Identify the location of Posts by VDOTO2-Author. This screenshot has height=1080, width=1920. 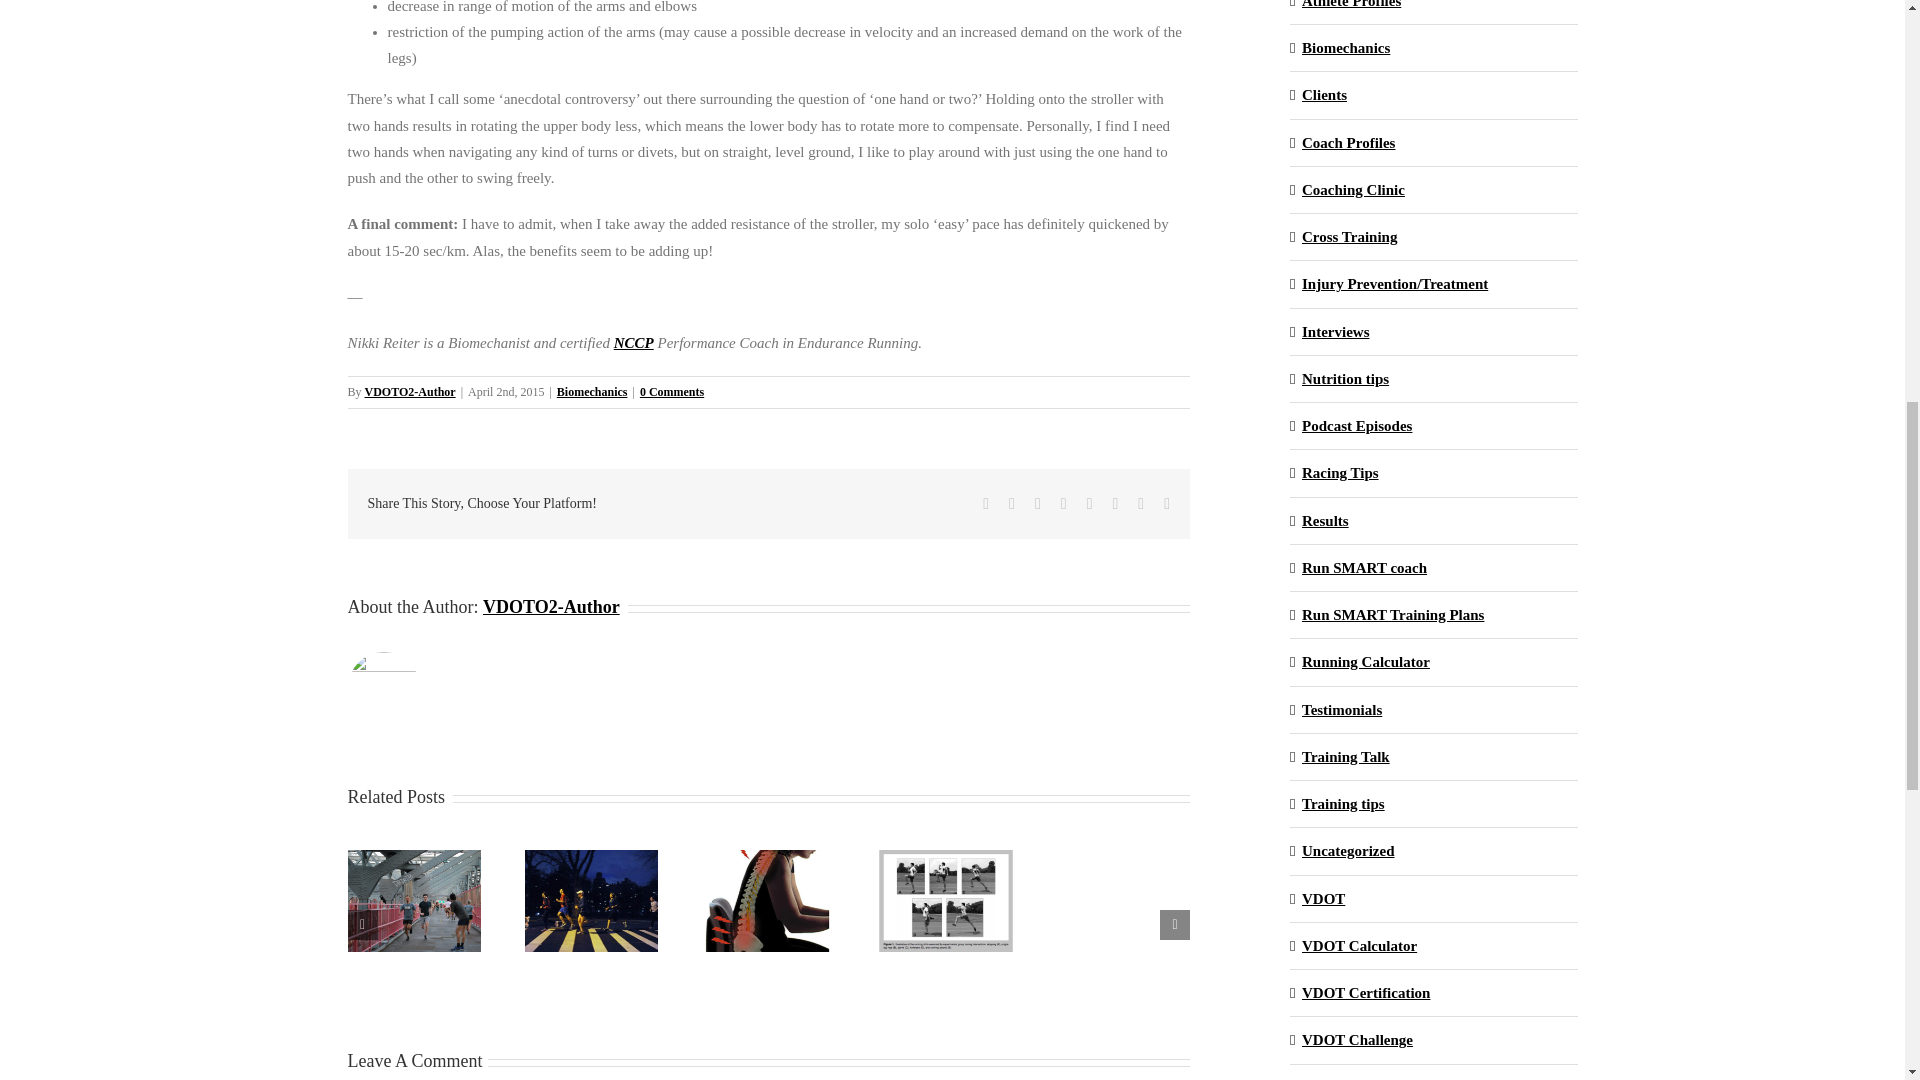
(552, 606).